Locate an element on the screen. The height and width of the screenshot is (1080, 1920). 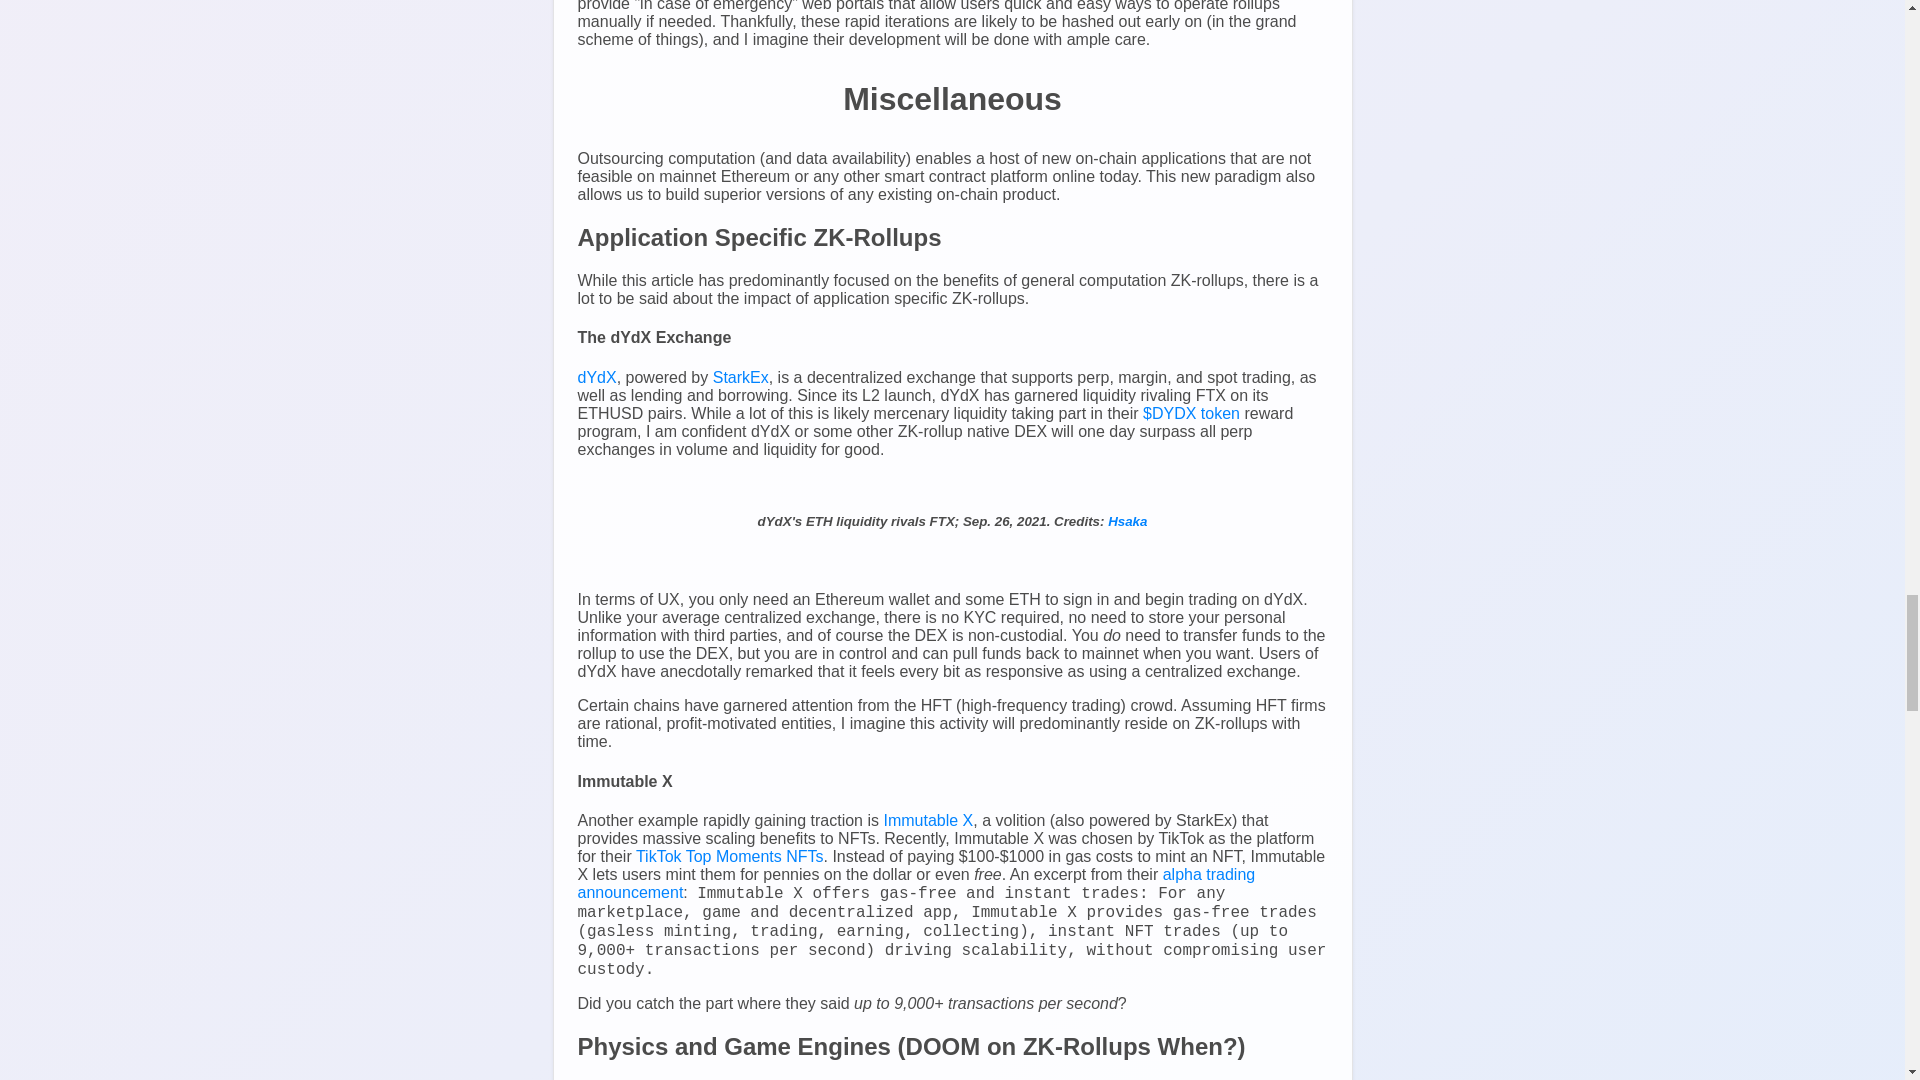
StarkEx is located at coordinates (740, 377).